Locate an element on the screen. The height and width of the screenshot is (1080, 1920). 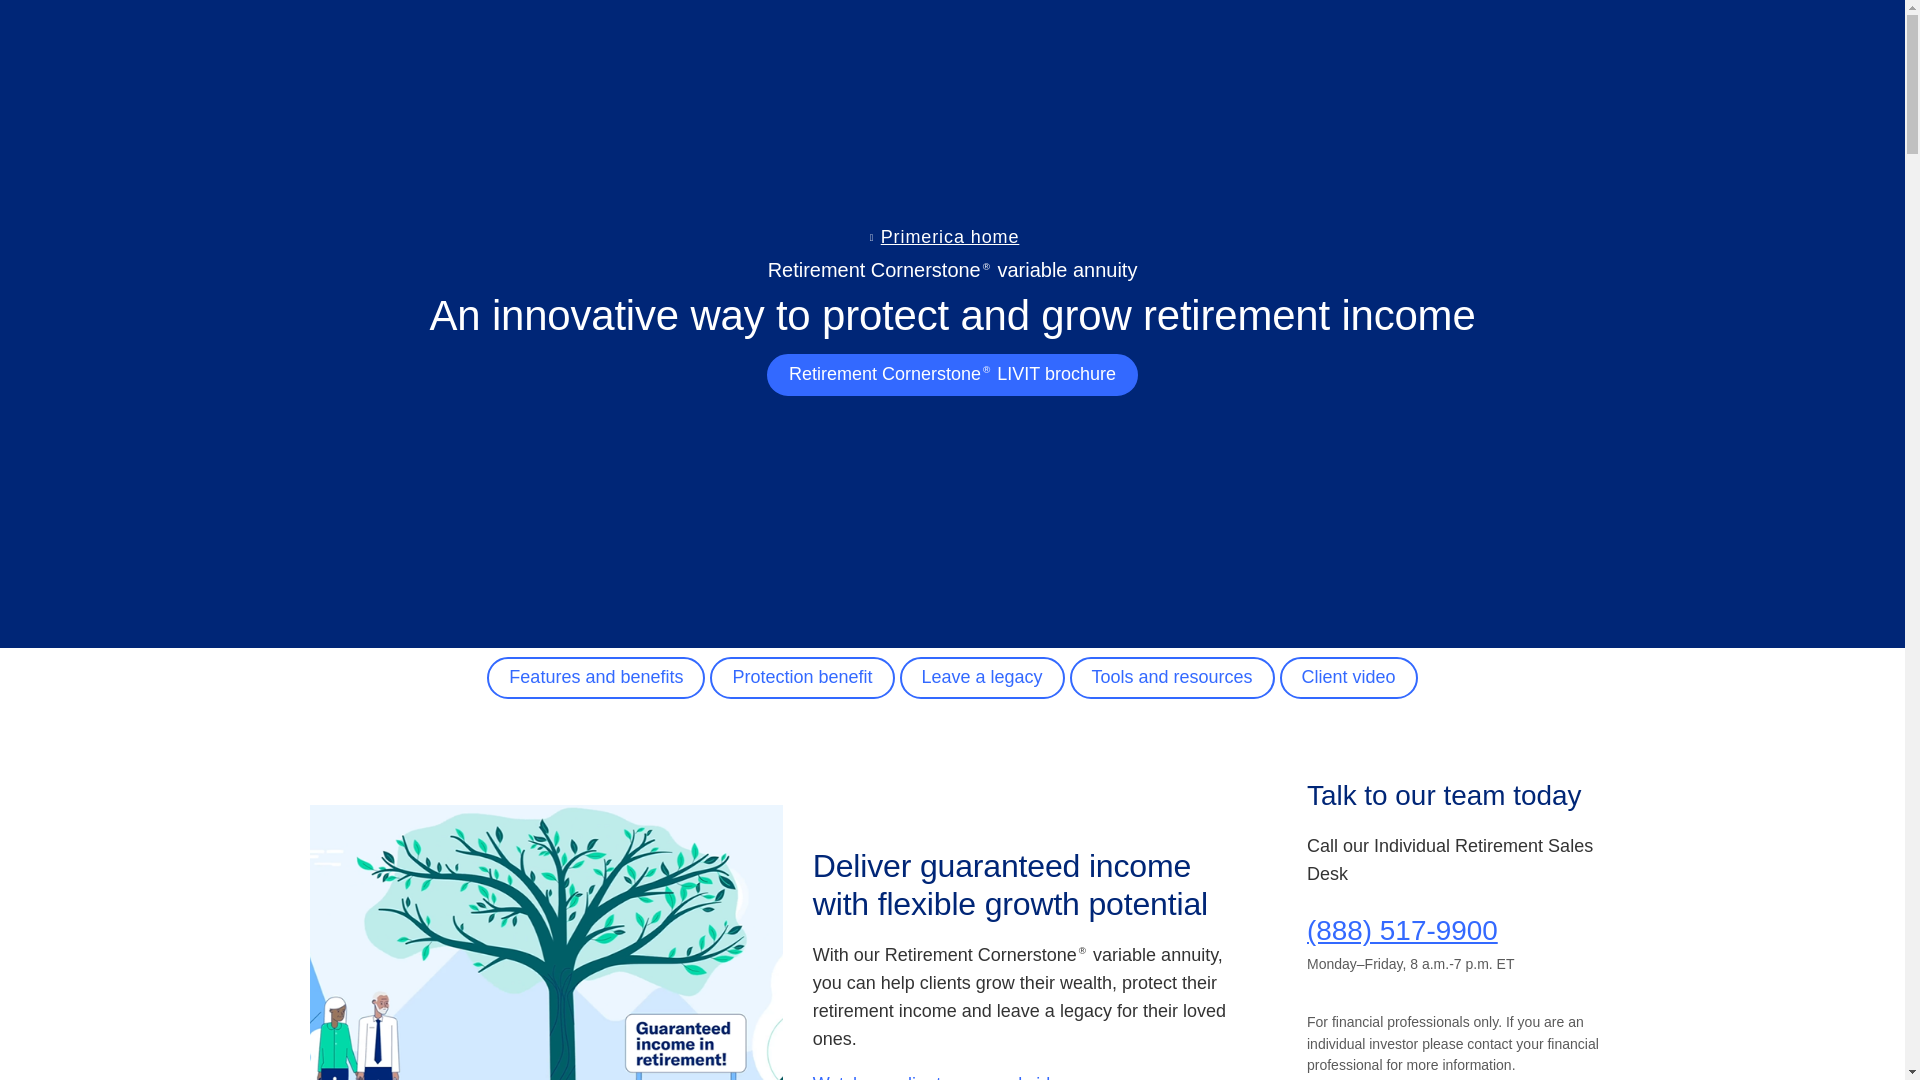
Tools and resources is located at coordinates (1172, 677).